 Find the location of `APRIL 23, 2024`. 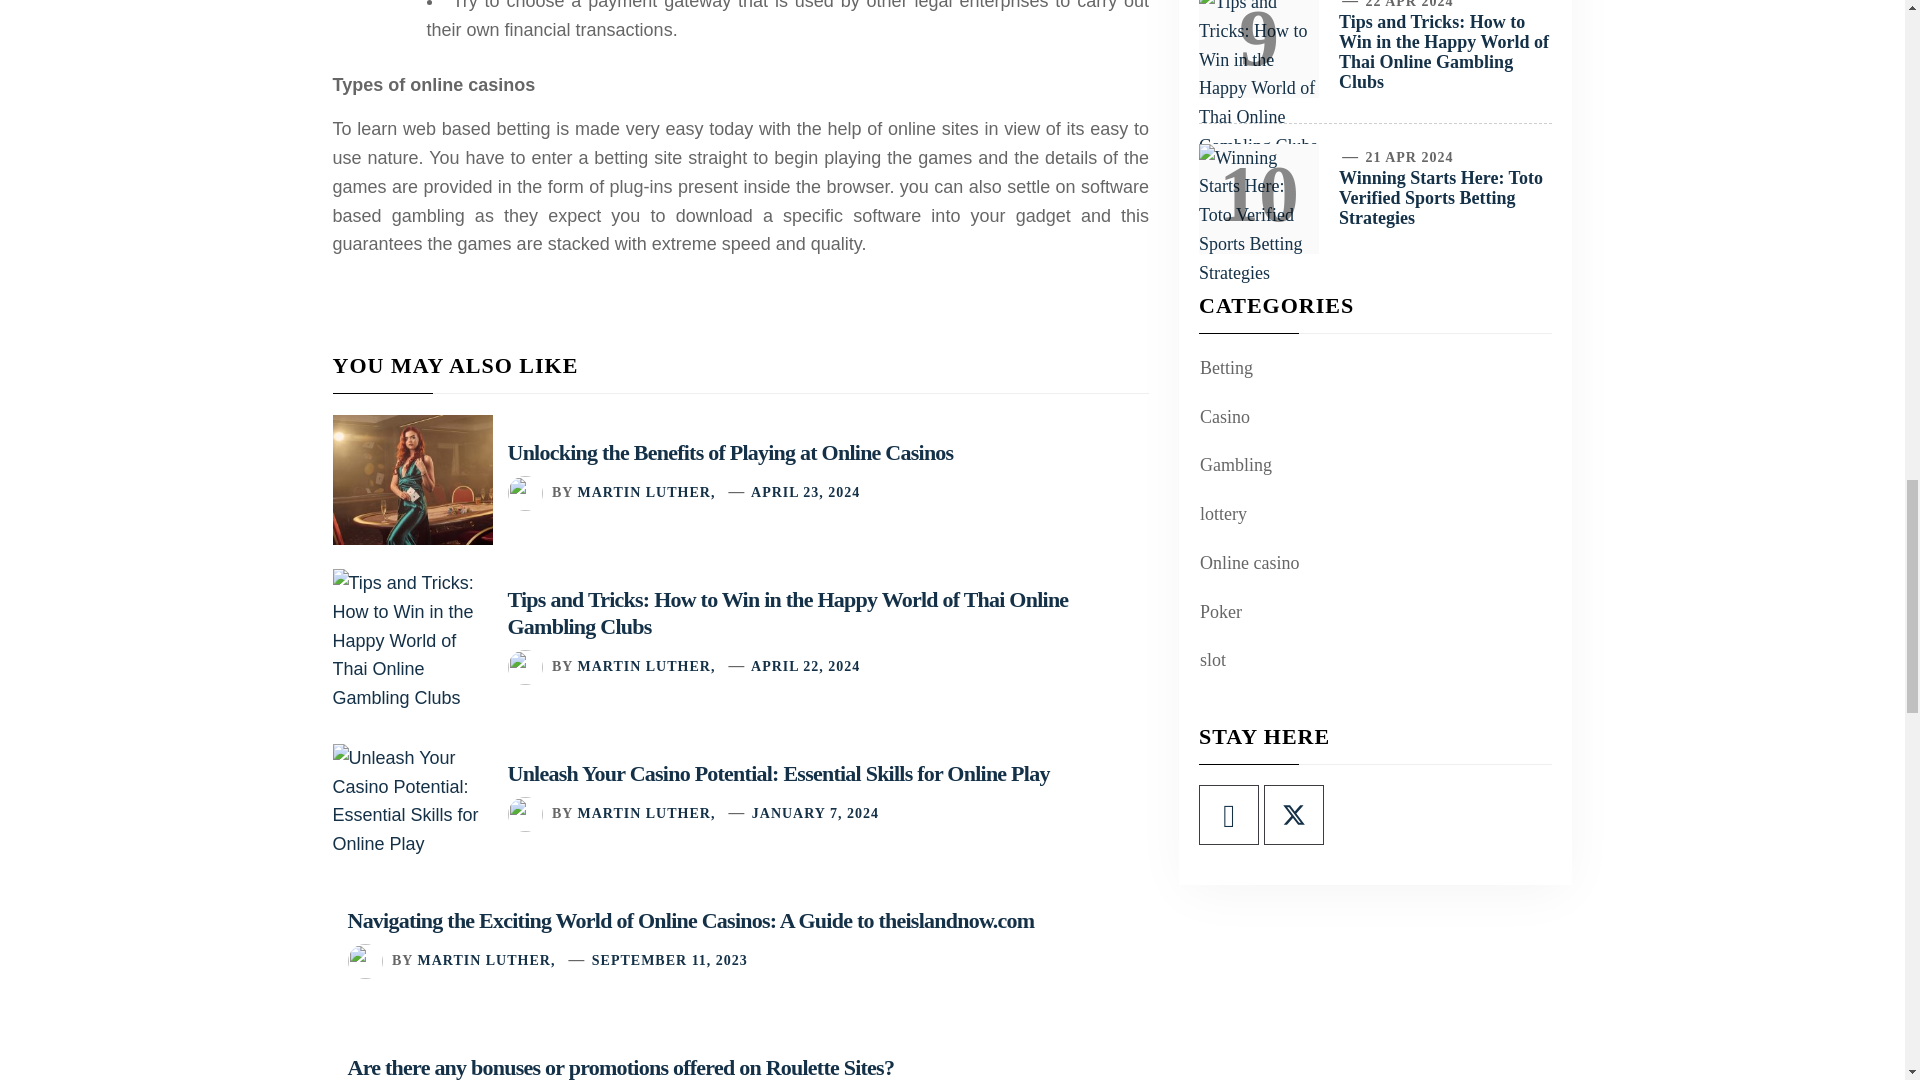

APRIL 23, 2024 is located at coordinates (805, 492).